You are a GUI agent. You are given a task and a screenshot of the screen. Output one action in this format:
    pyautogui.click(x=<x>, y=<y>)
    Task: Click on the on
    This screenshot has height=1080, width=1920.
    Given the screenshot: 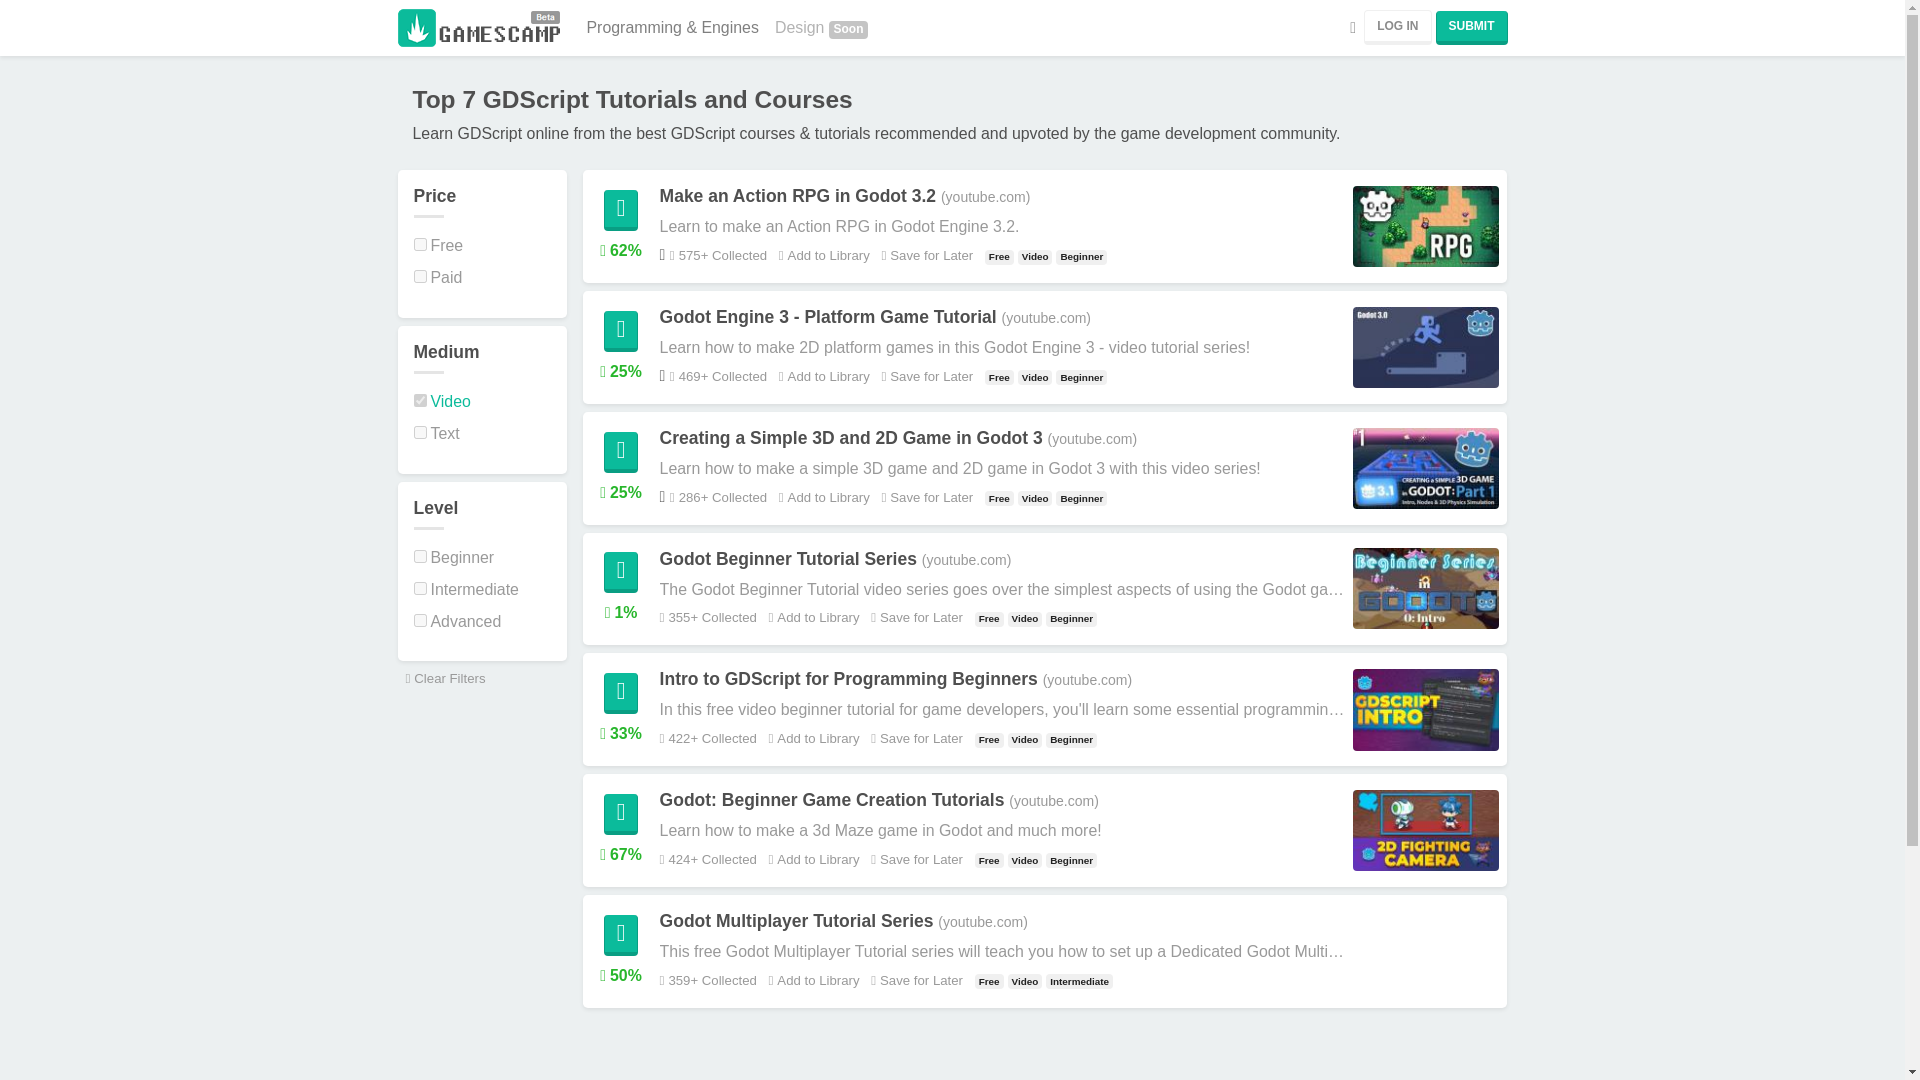 What is the action you would take?
    pyautogui.click(x=420, y=588)
    